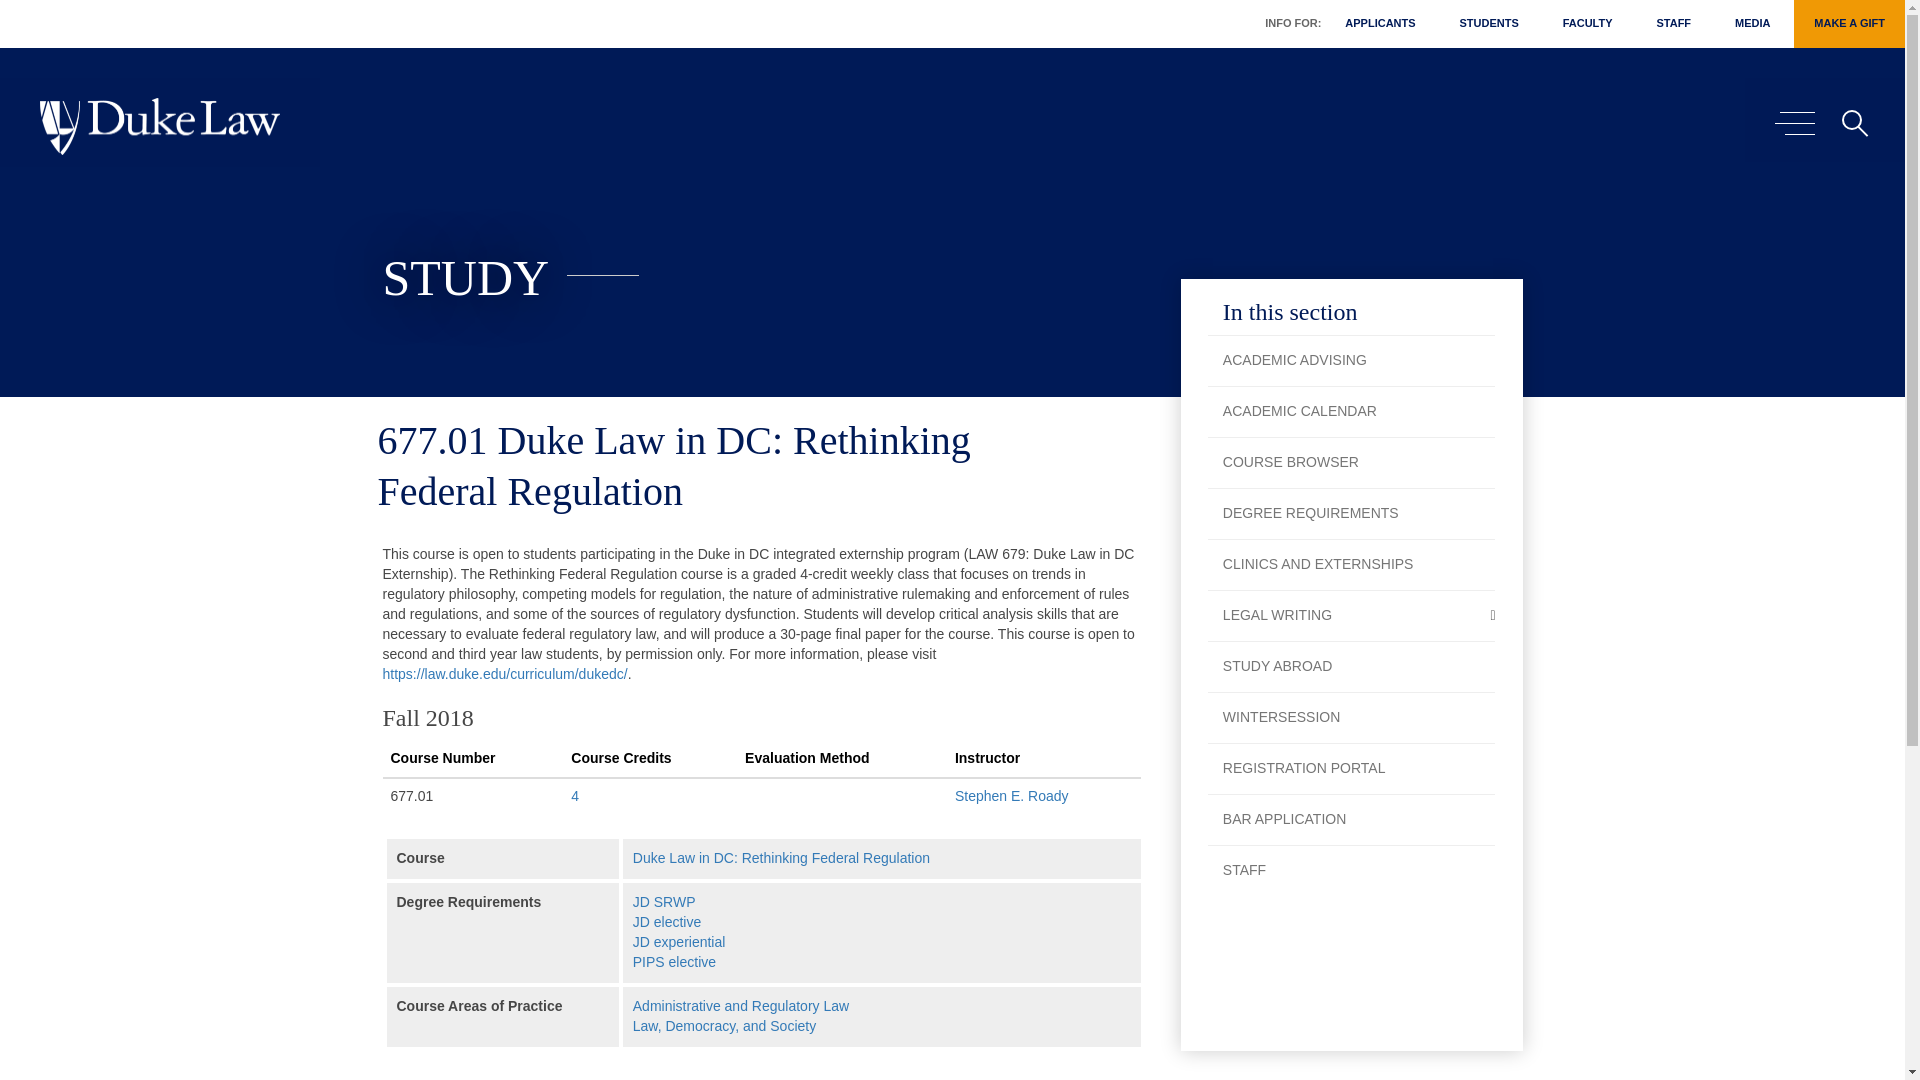  Describe the element at coordinates (160, 126) in the screenshot. I see `Home` at that location.